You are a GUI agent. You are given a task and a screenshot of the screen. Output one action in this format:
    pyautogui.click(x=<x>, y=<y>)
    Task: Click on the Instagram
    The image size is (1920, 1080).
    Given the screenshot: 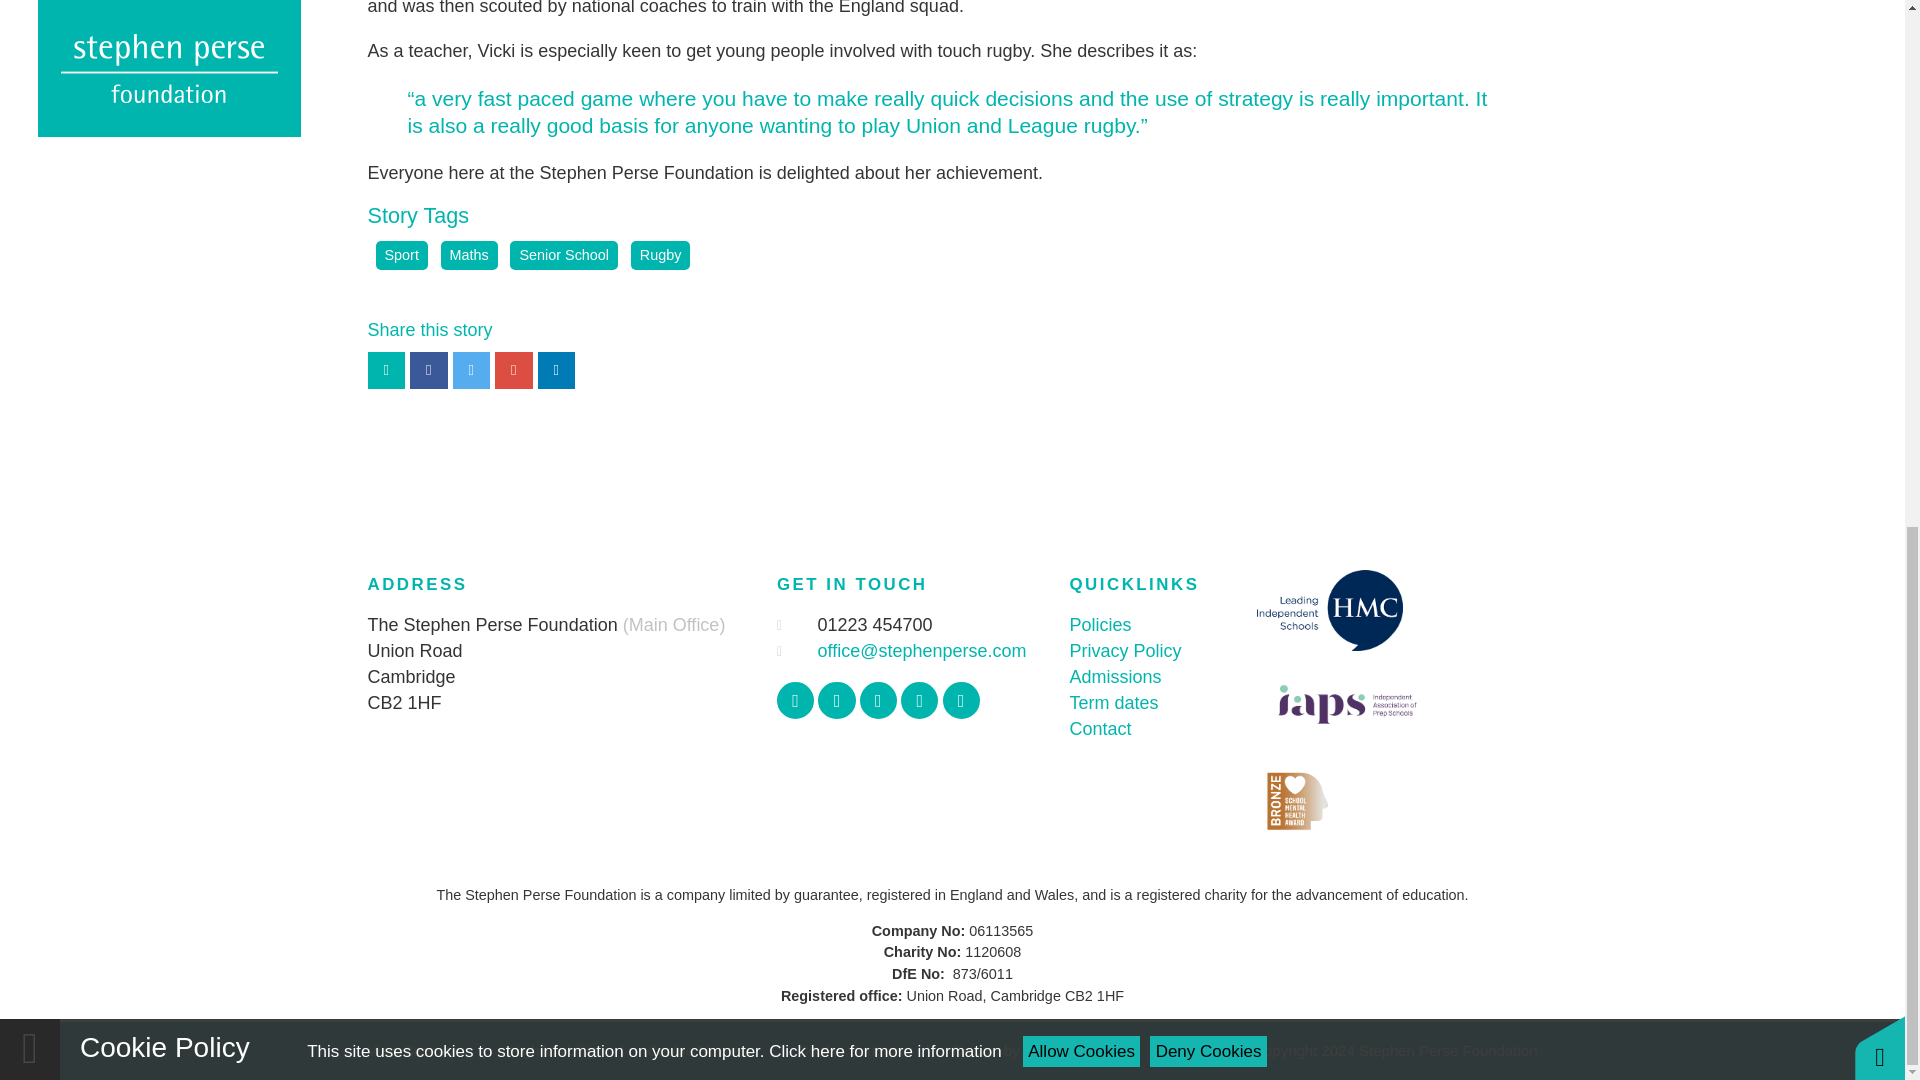 What is the action you would take?
    pyautogui.click(x=878, y=700)
    